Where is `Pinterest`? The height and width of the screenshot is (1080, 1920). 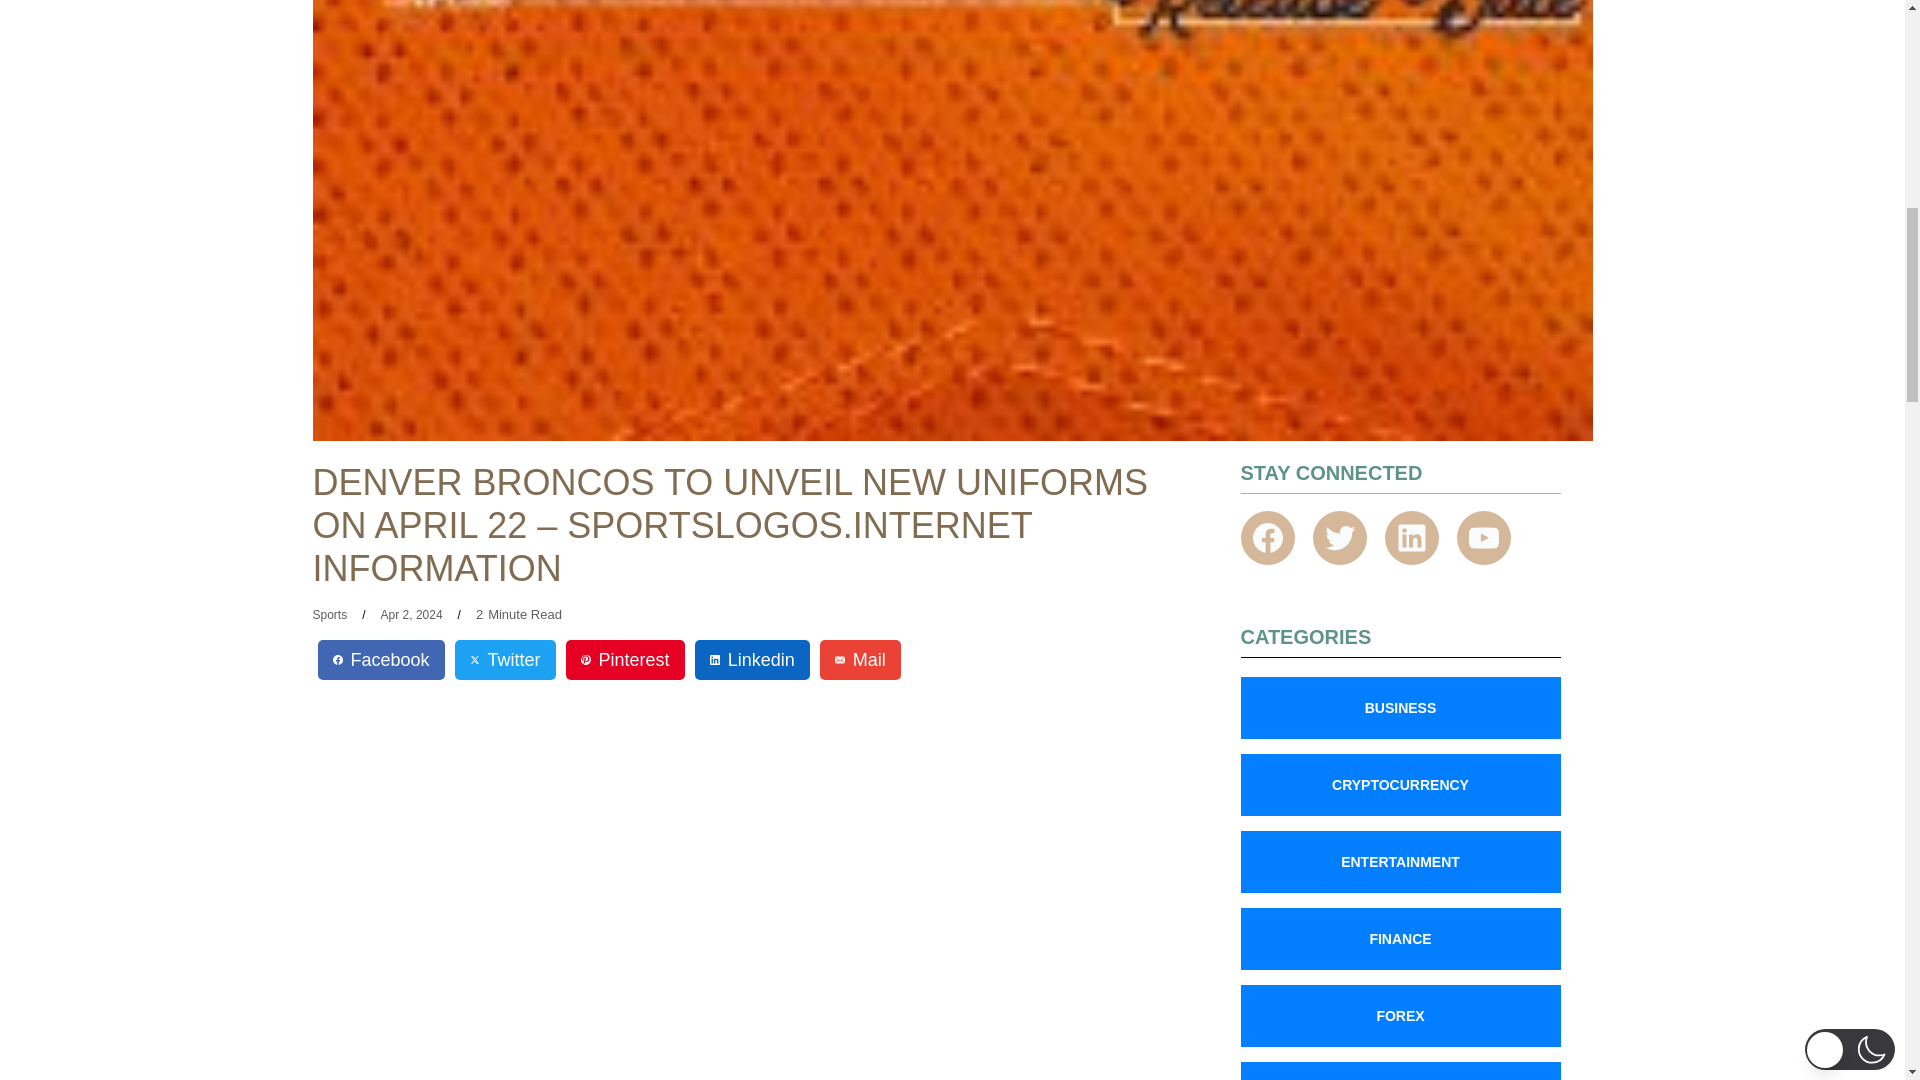
Pinterest is located at coordinates (626, 660).